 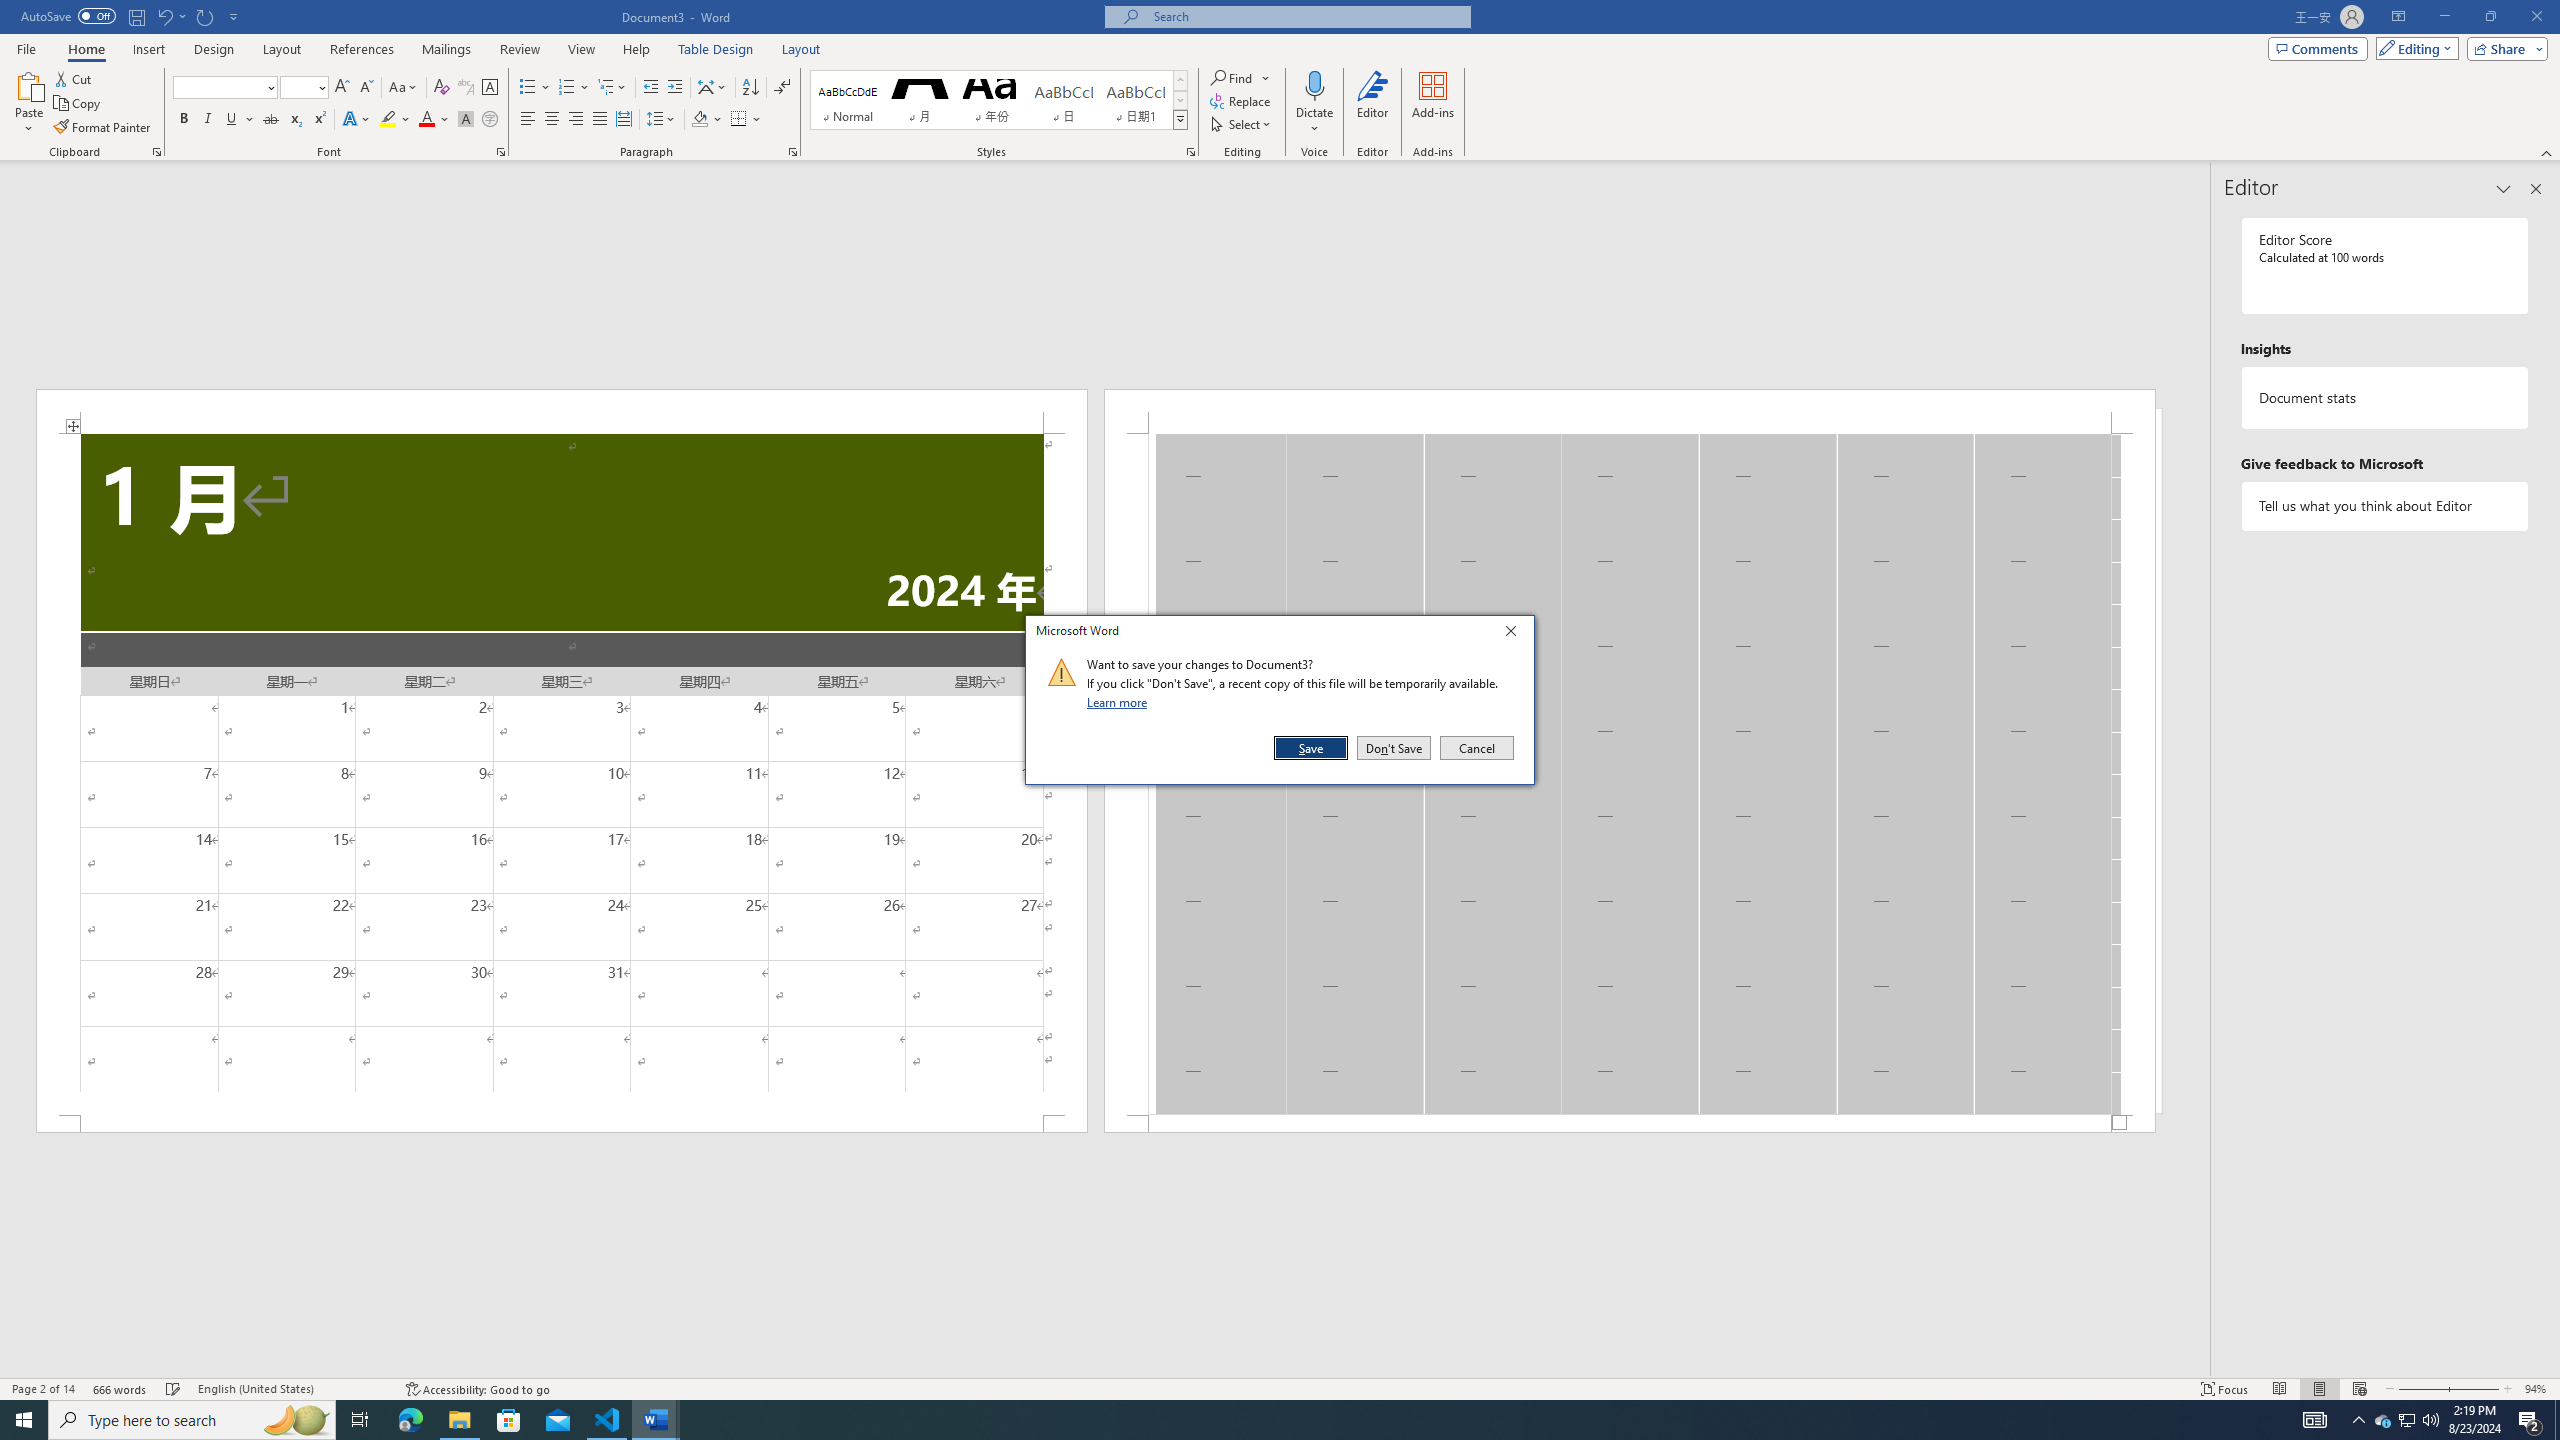 What do you see at coordinates (192, 1420) in the screenshot?
I see `Type here to search` at bounding box center [192, 1420].